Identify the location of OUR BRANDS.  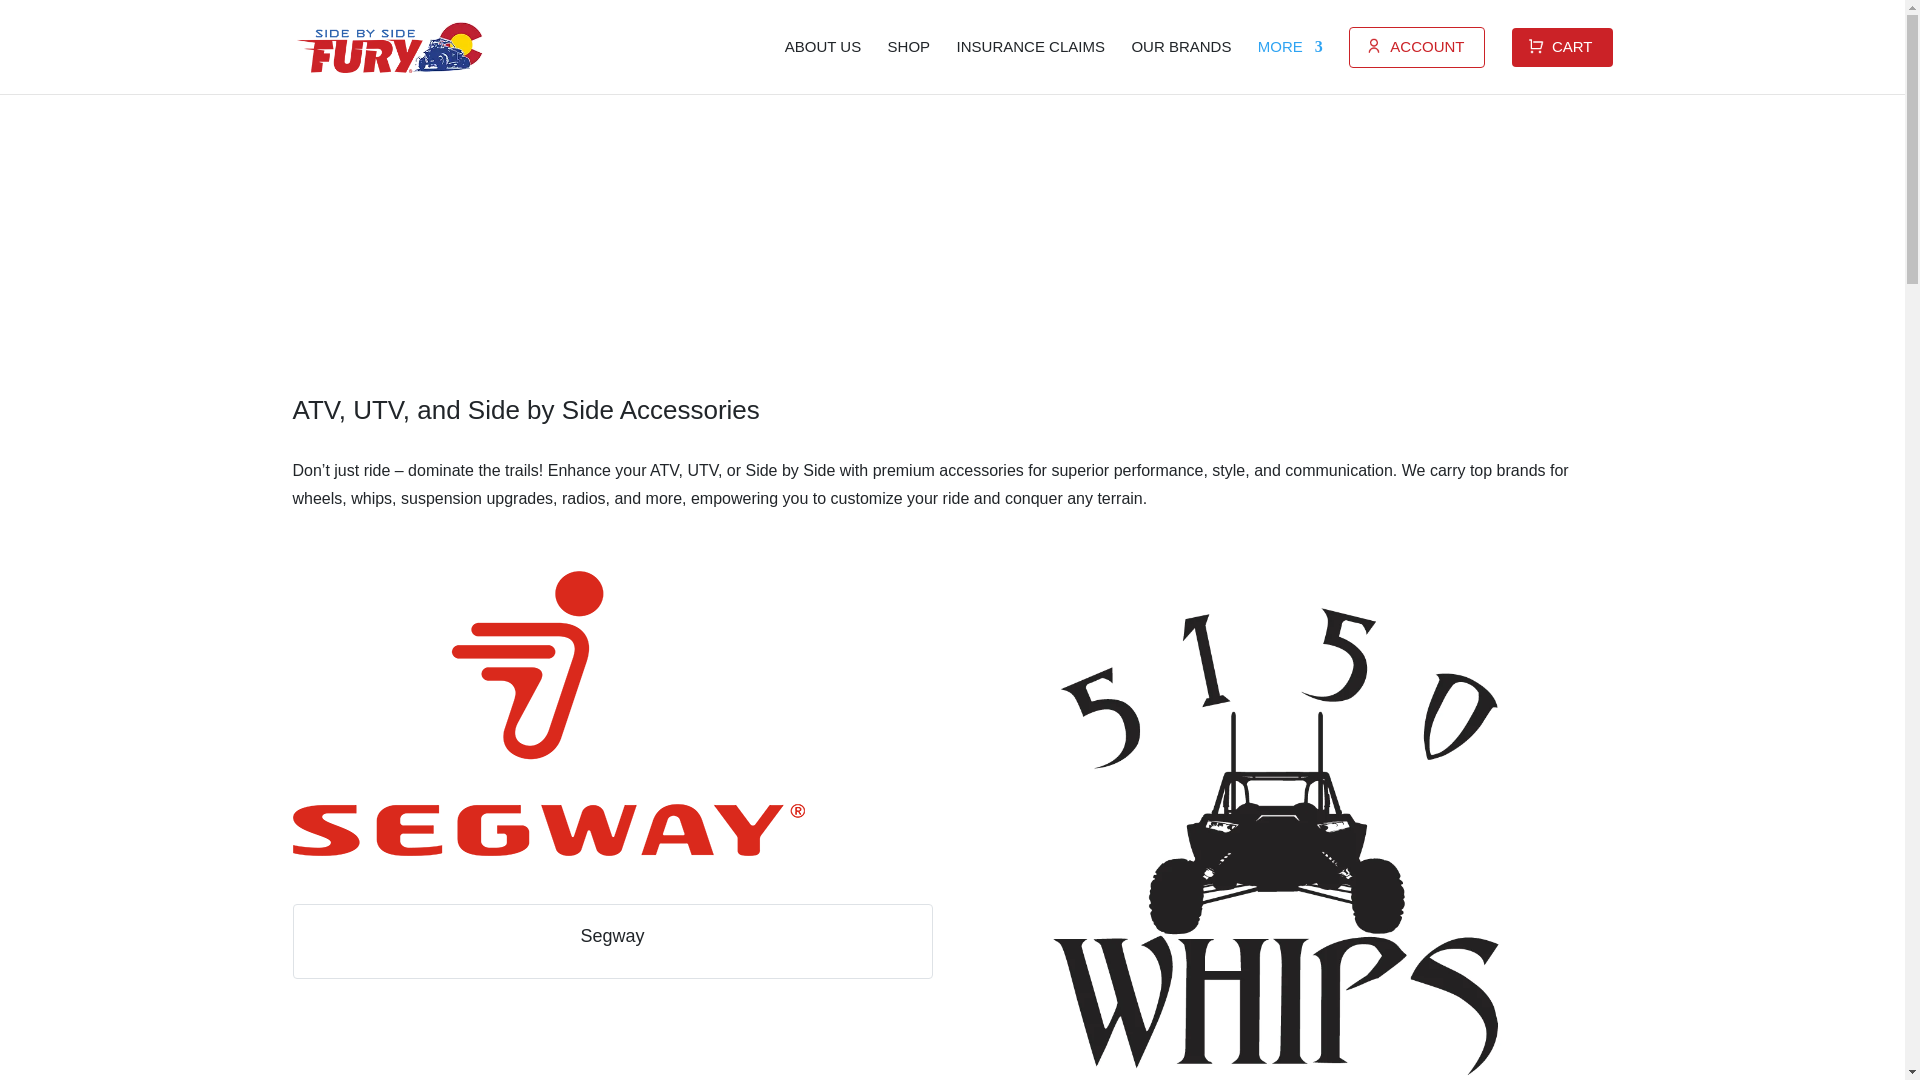
(1180, 46).